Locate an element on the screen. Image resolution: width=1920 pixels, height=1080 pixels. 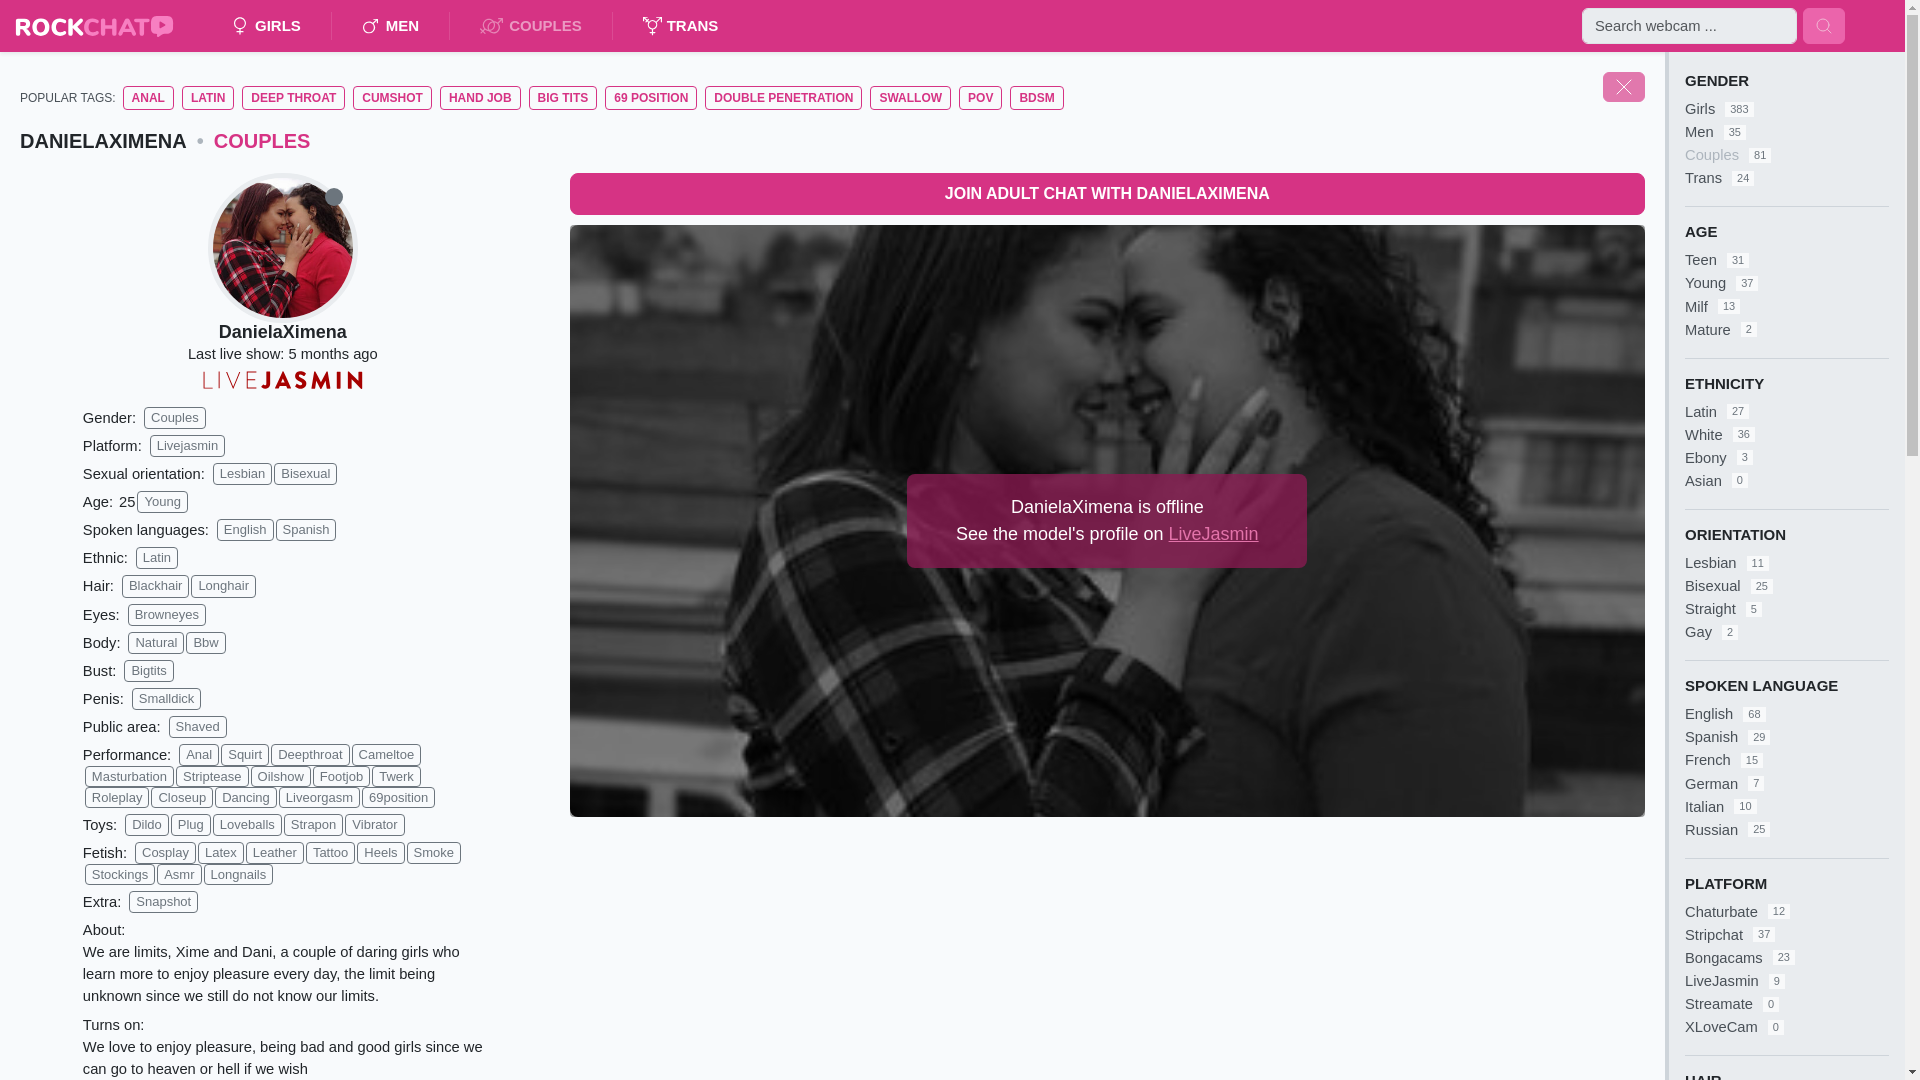
Latin is located at coordinates (157, 558).